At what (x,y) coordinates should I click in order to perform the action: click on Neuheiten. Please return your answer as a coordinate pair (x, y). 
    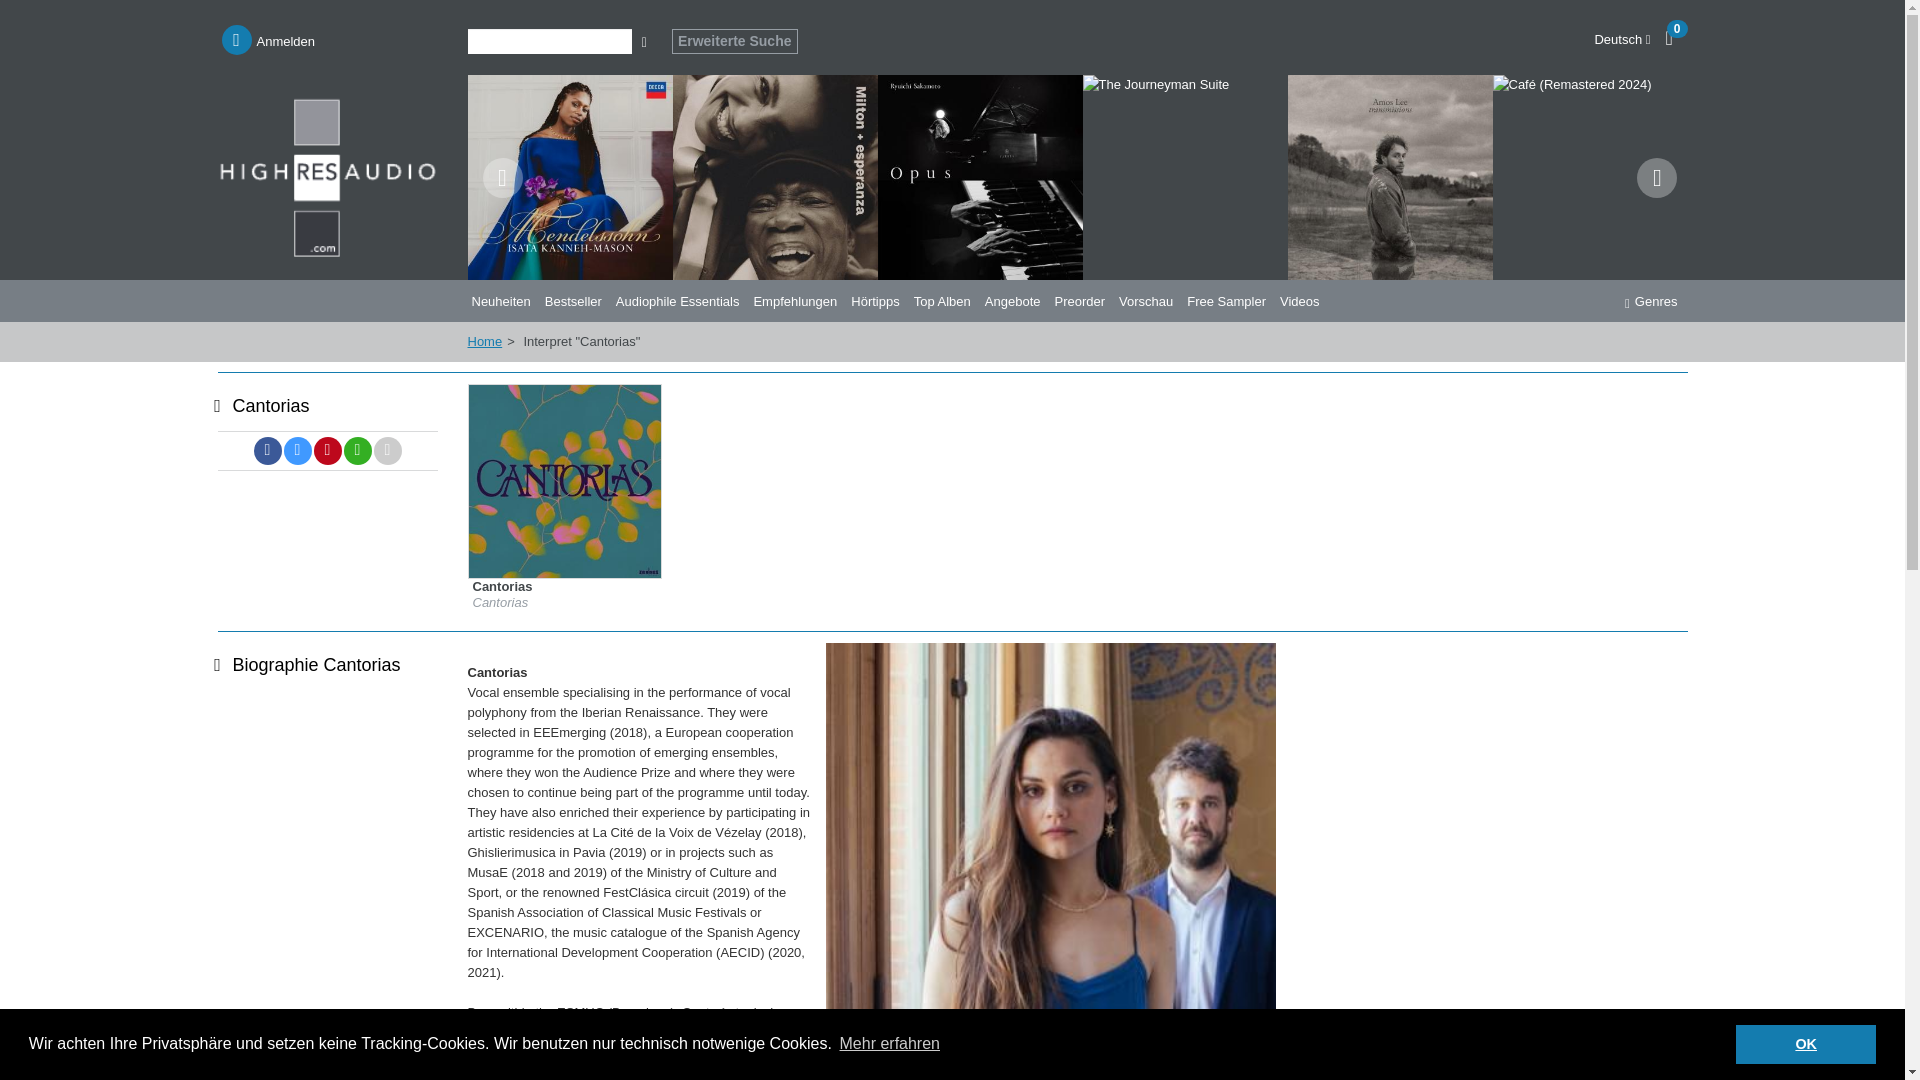
    Looking at the image, I should click on (504, 300).